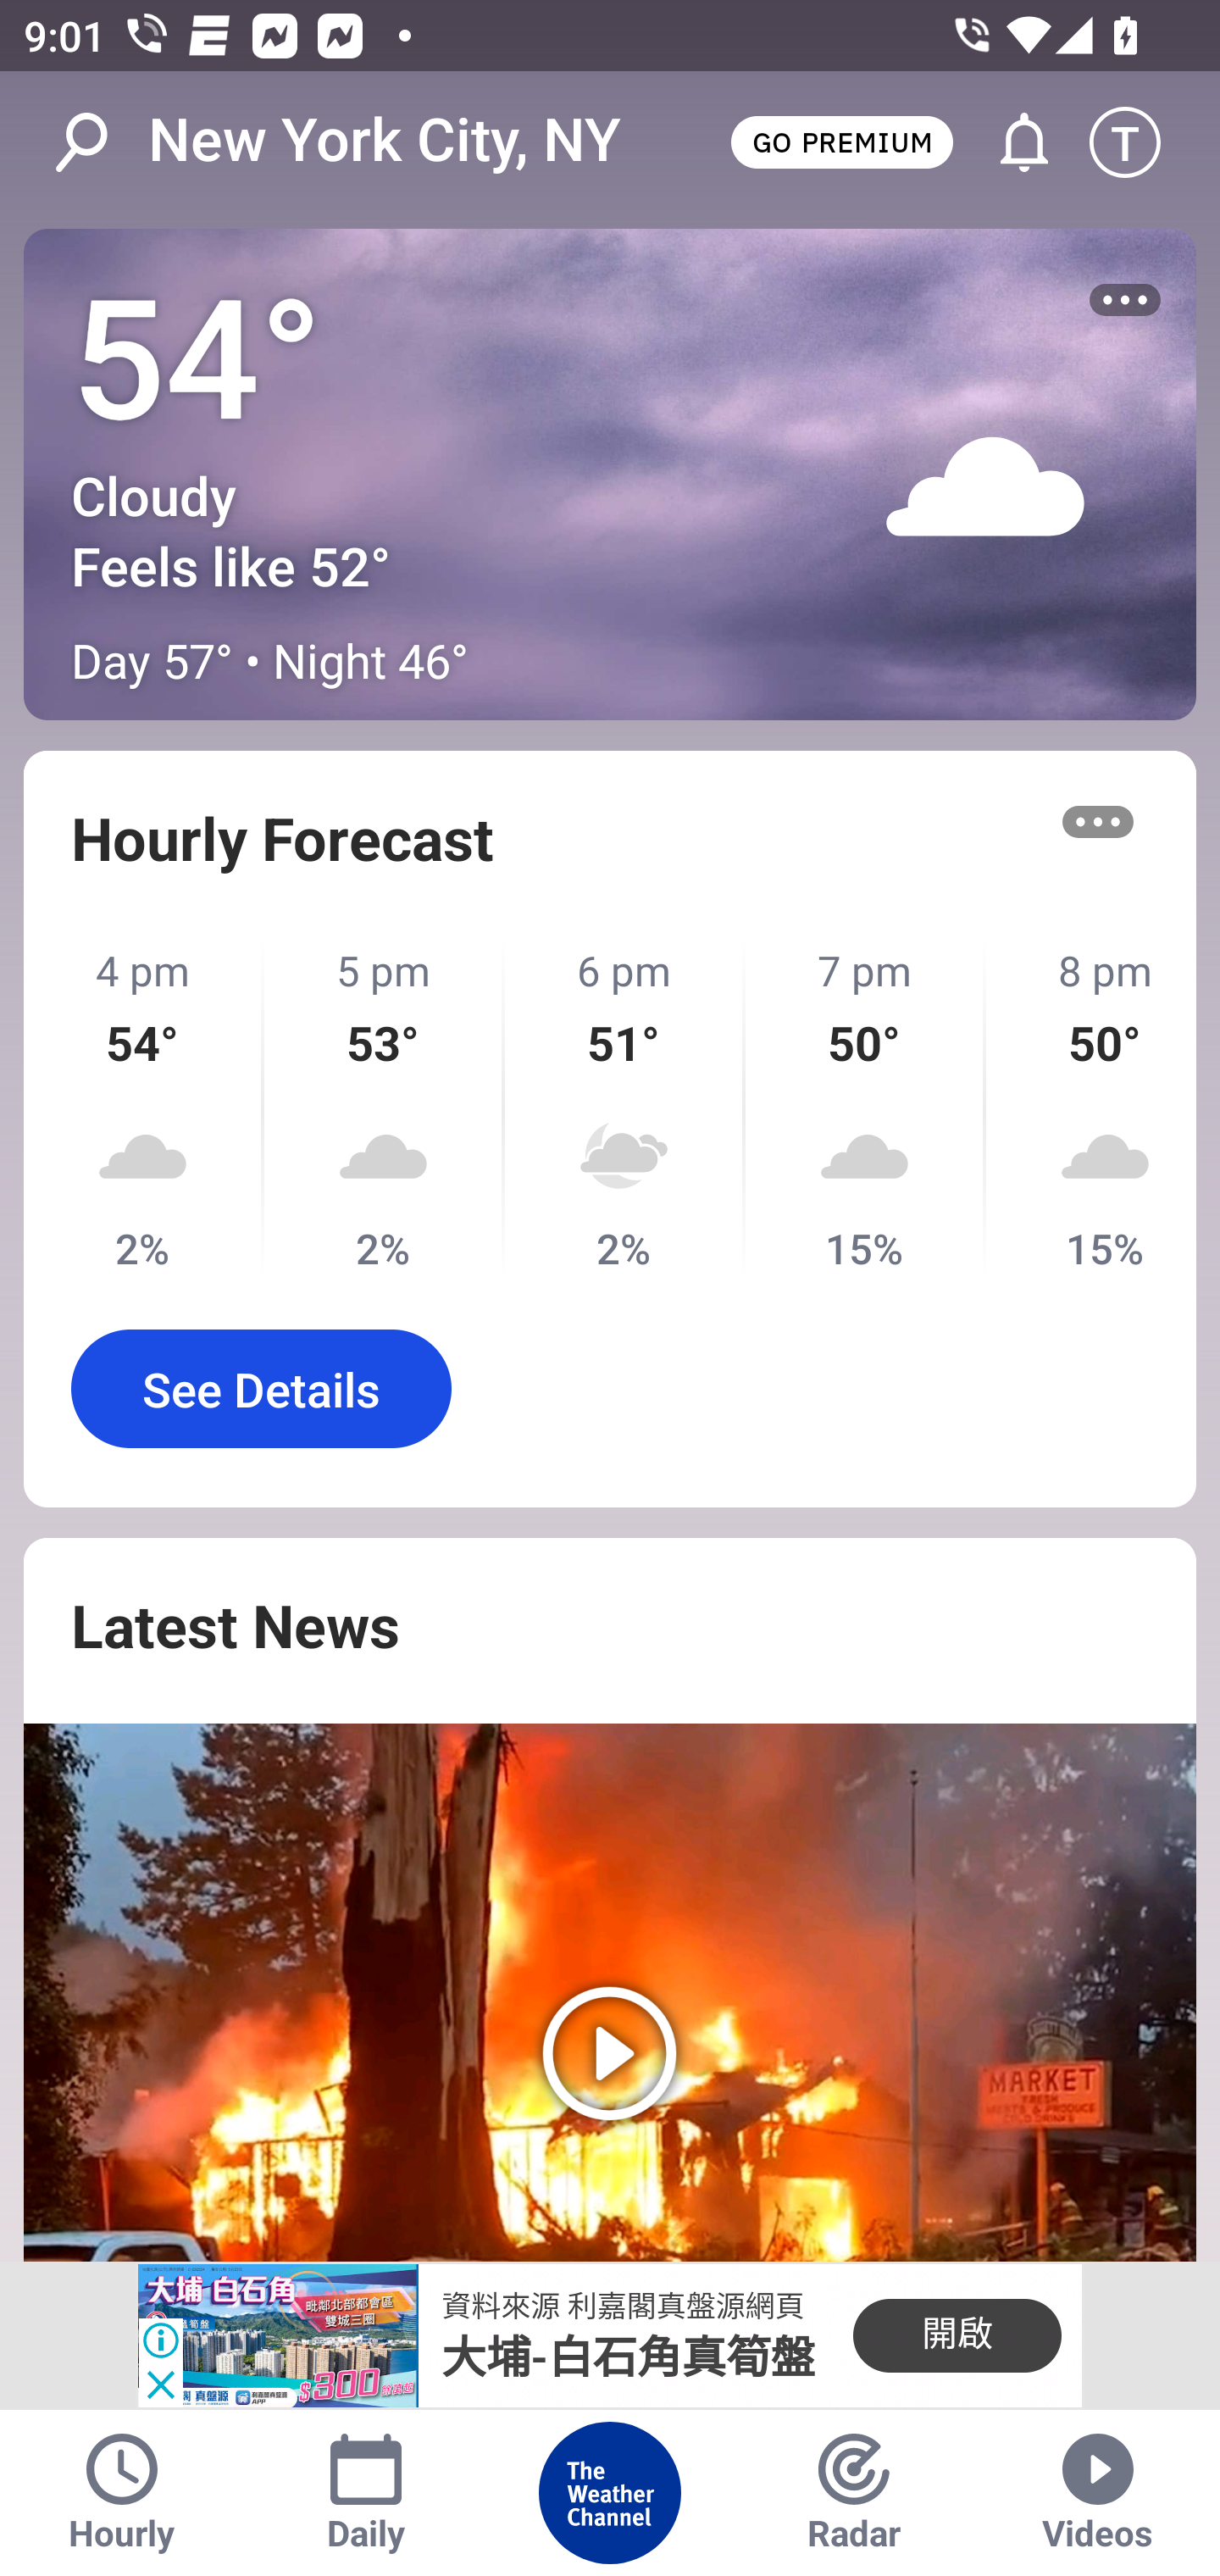 This screenshot has width=1220, height=2576. I want to click on See Details, so click(261, 1388).